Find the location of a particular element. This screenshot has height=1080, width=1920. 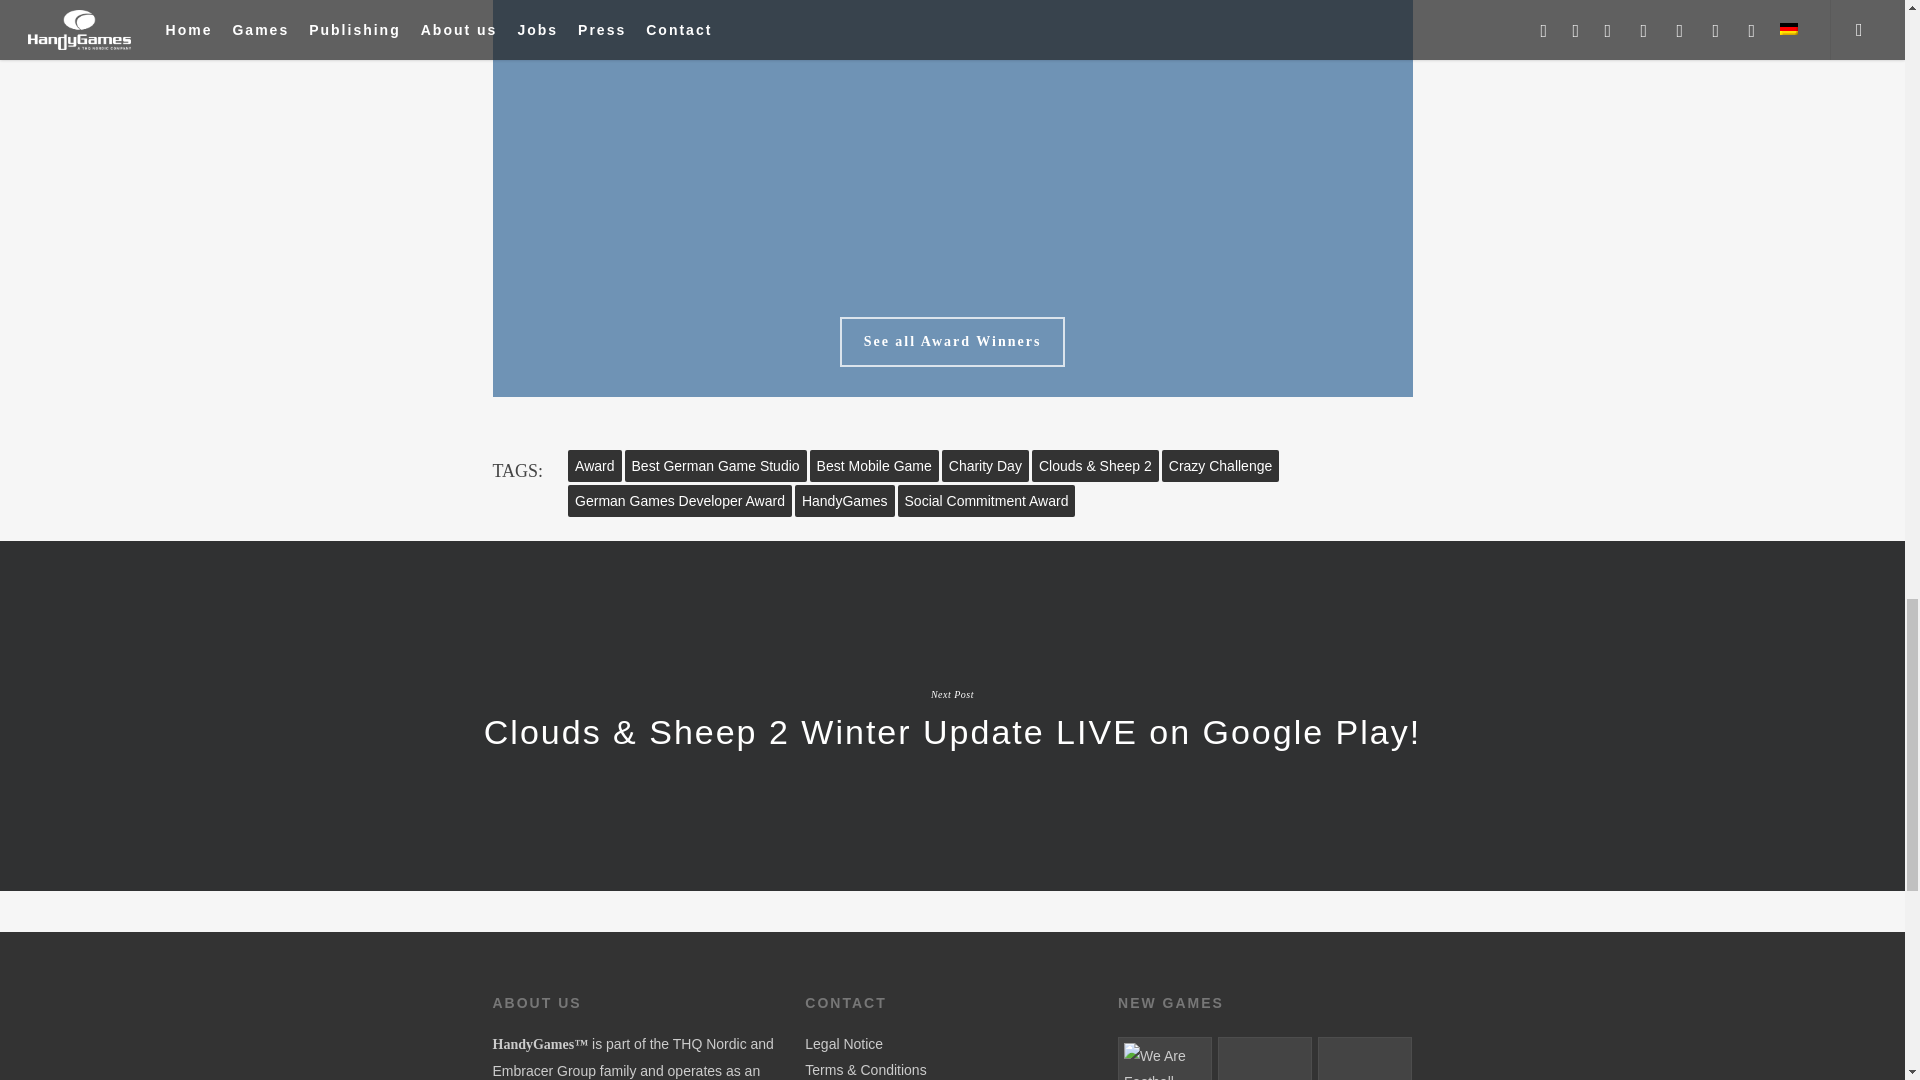

See all Award Winners is located at coordinates (952, 342).